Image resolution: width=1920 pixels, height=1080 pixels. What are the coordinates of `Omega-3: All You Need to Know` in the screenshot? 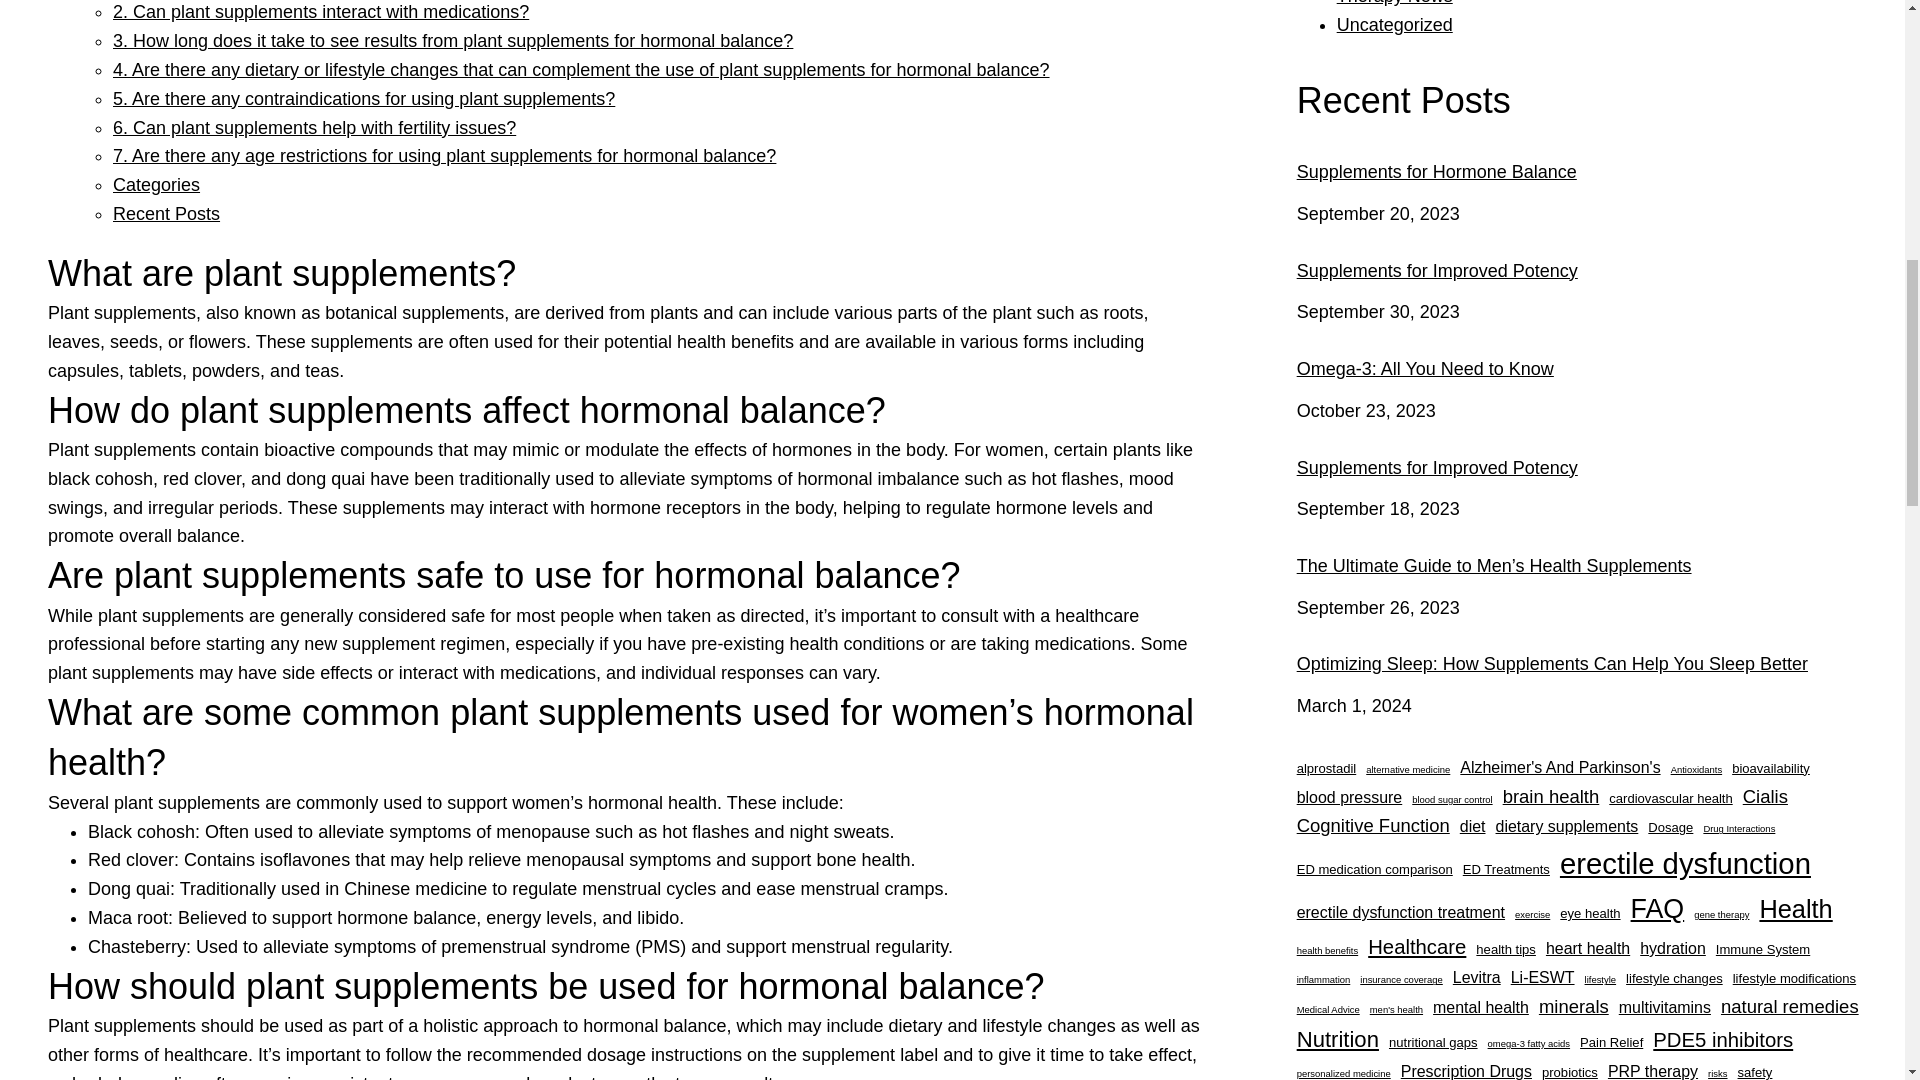 It's located at (1585, 370).